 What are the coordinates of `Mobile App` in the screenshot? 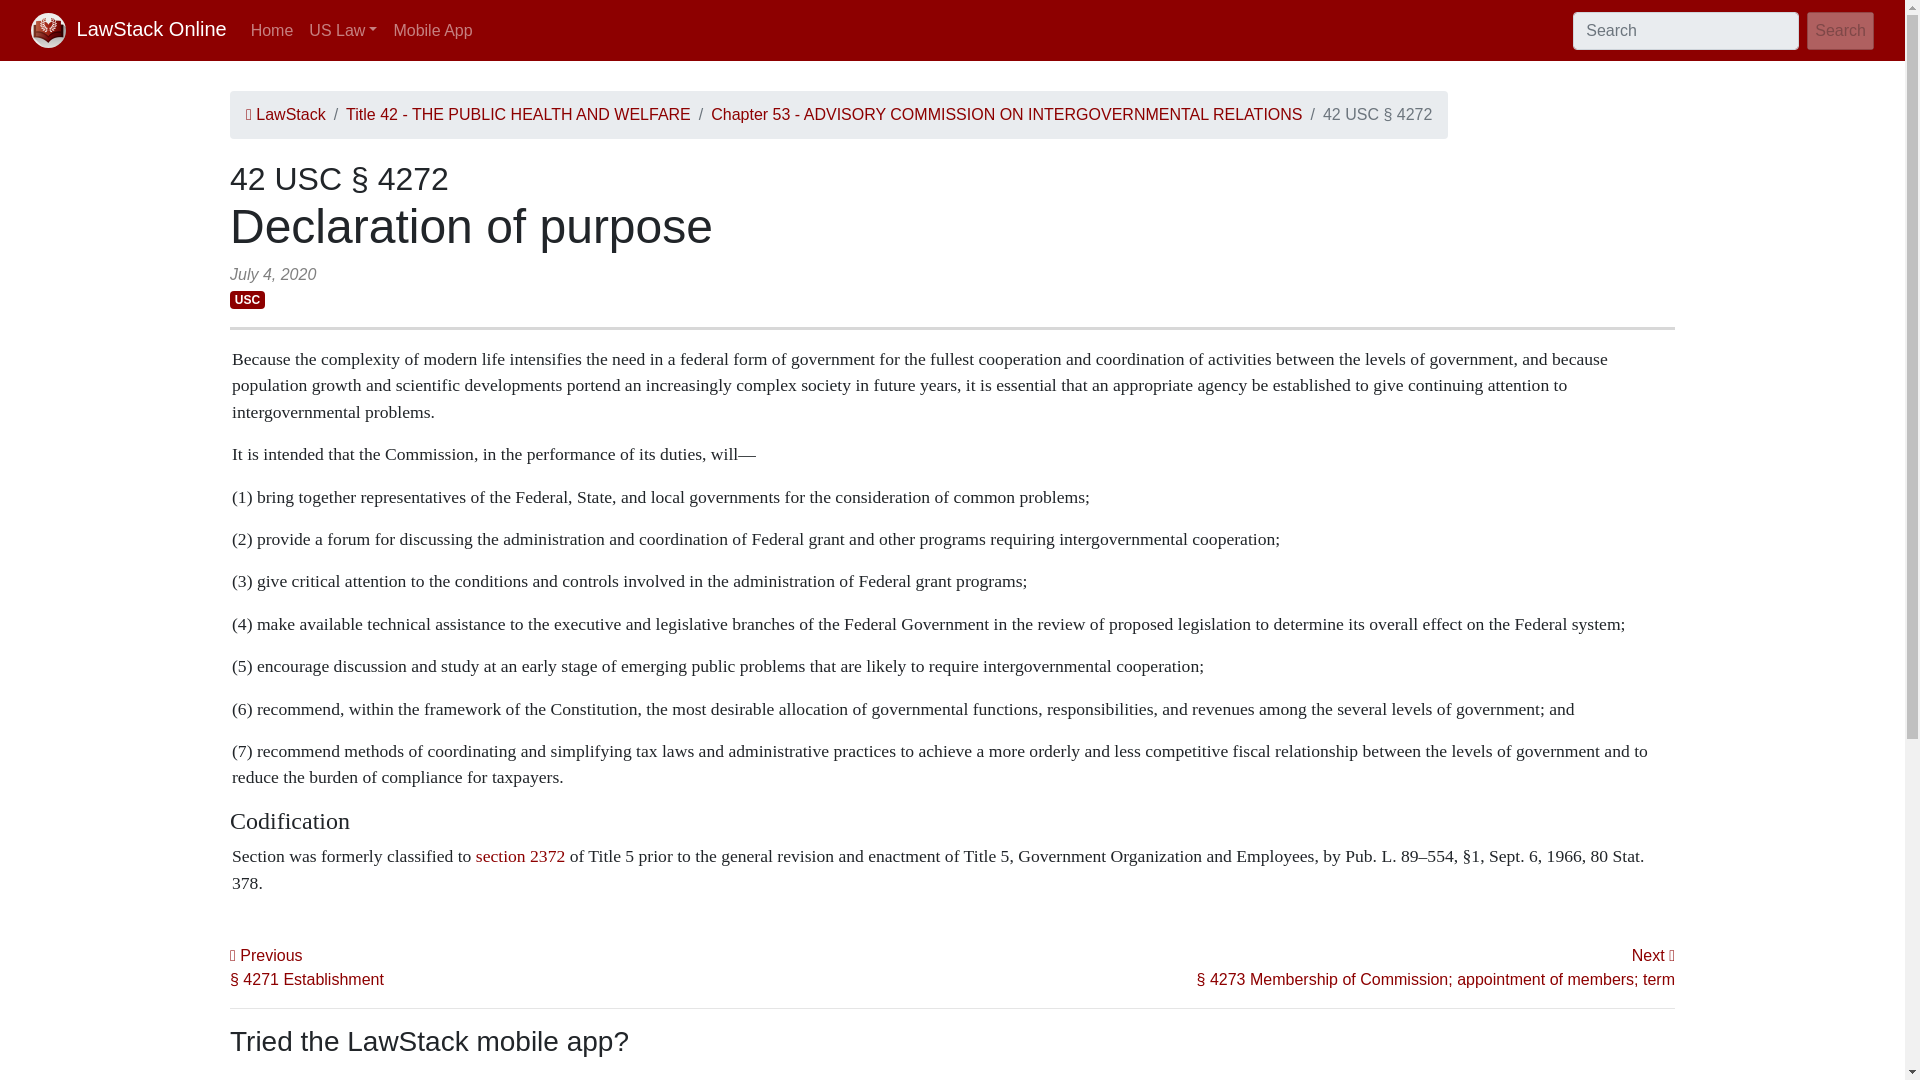 It's located at (432, 29).